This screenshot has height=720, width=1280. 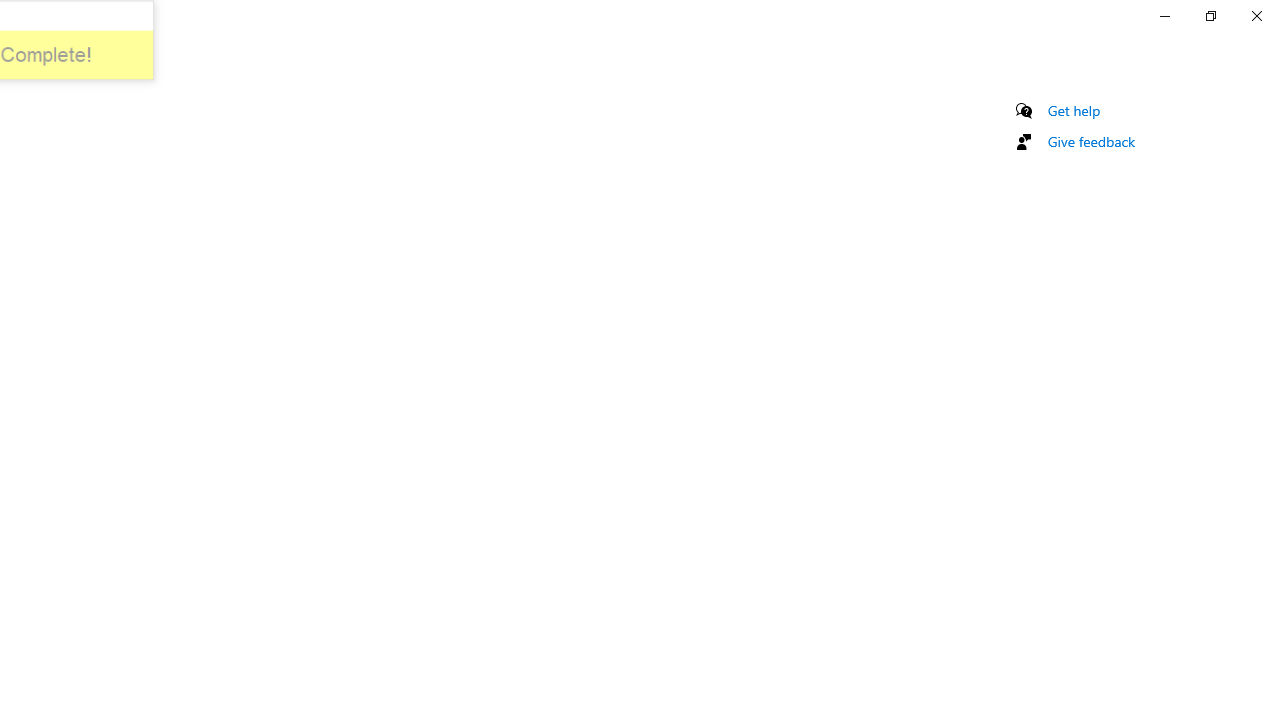 What do you see at coordinates (1256, 16) in the screenshot?
I see `Close Settings` at bounding box center [1256, 16].